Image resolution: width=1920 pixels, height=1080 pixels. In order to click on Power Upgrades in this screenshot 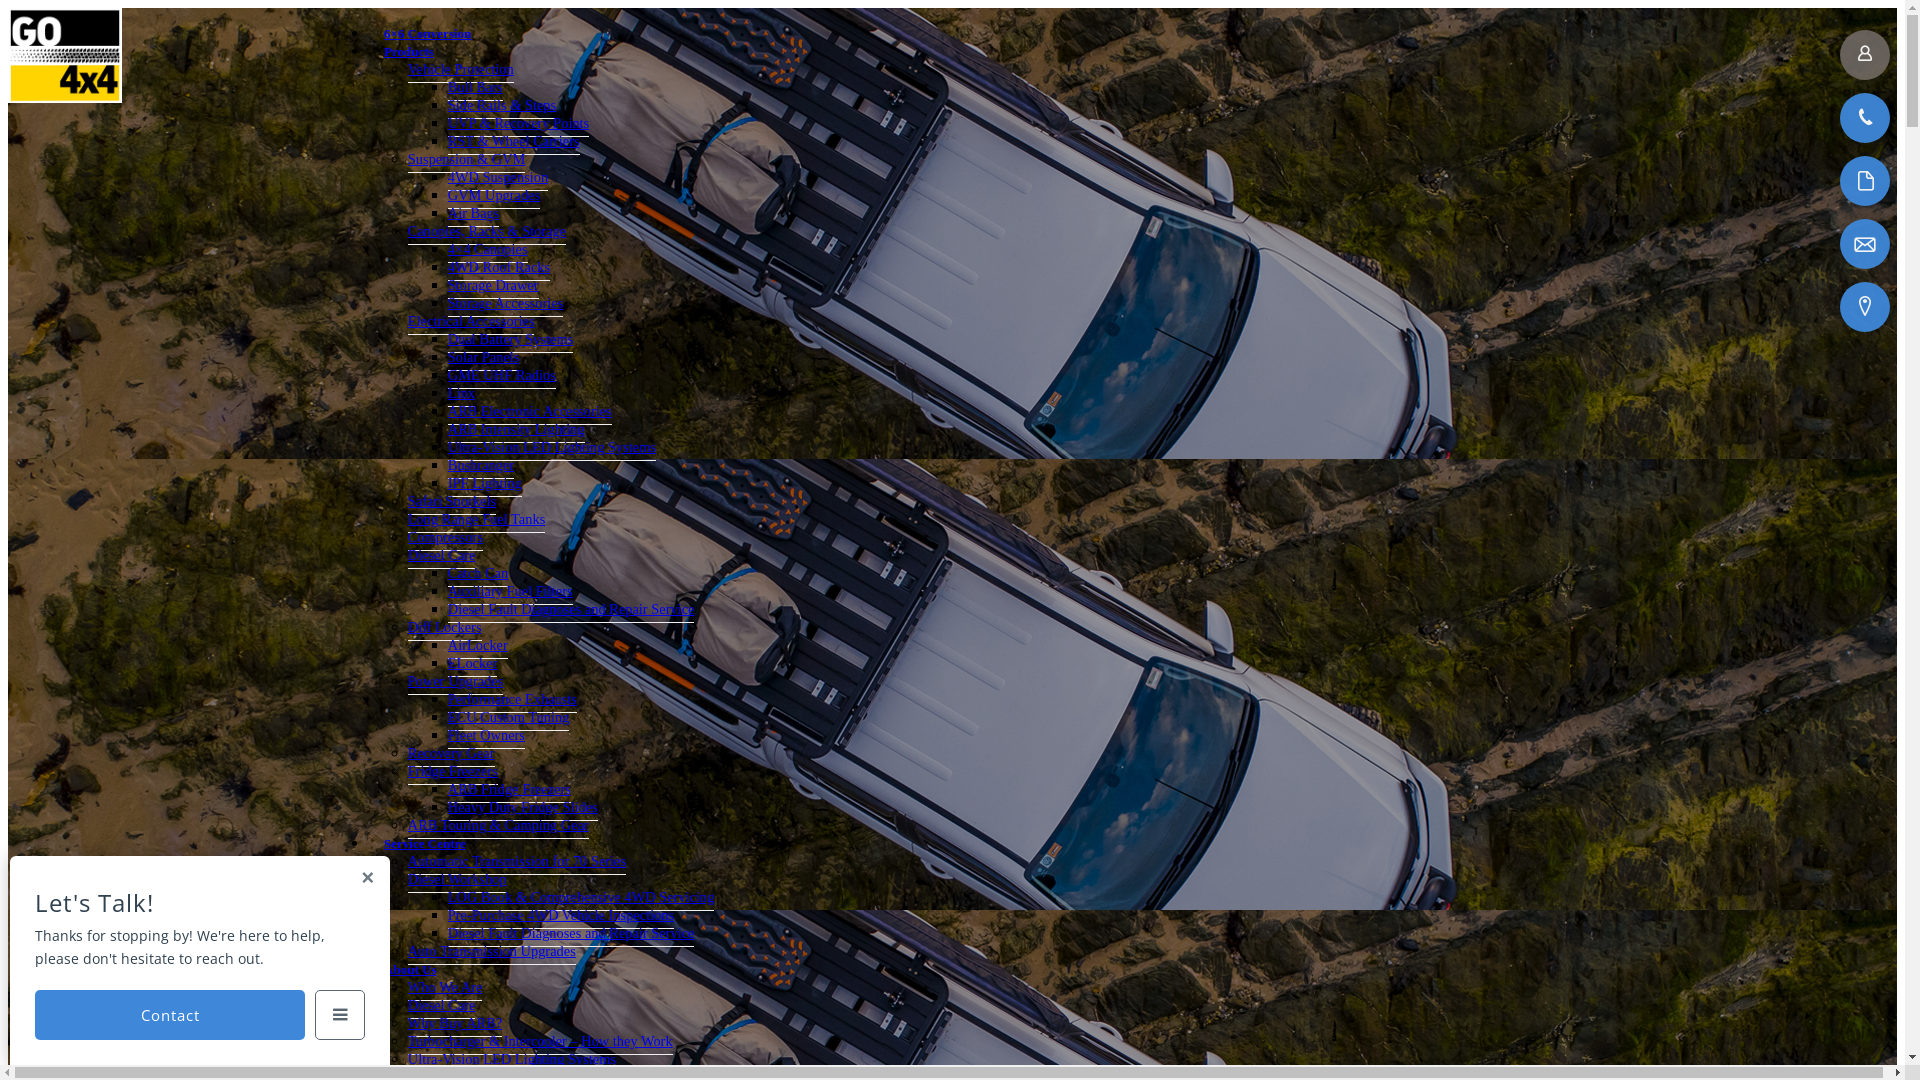, I will do `click(456, 682)`.